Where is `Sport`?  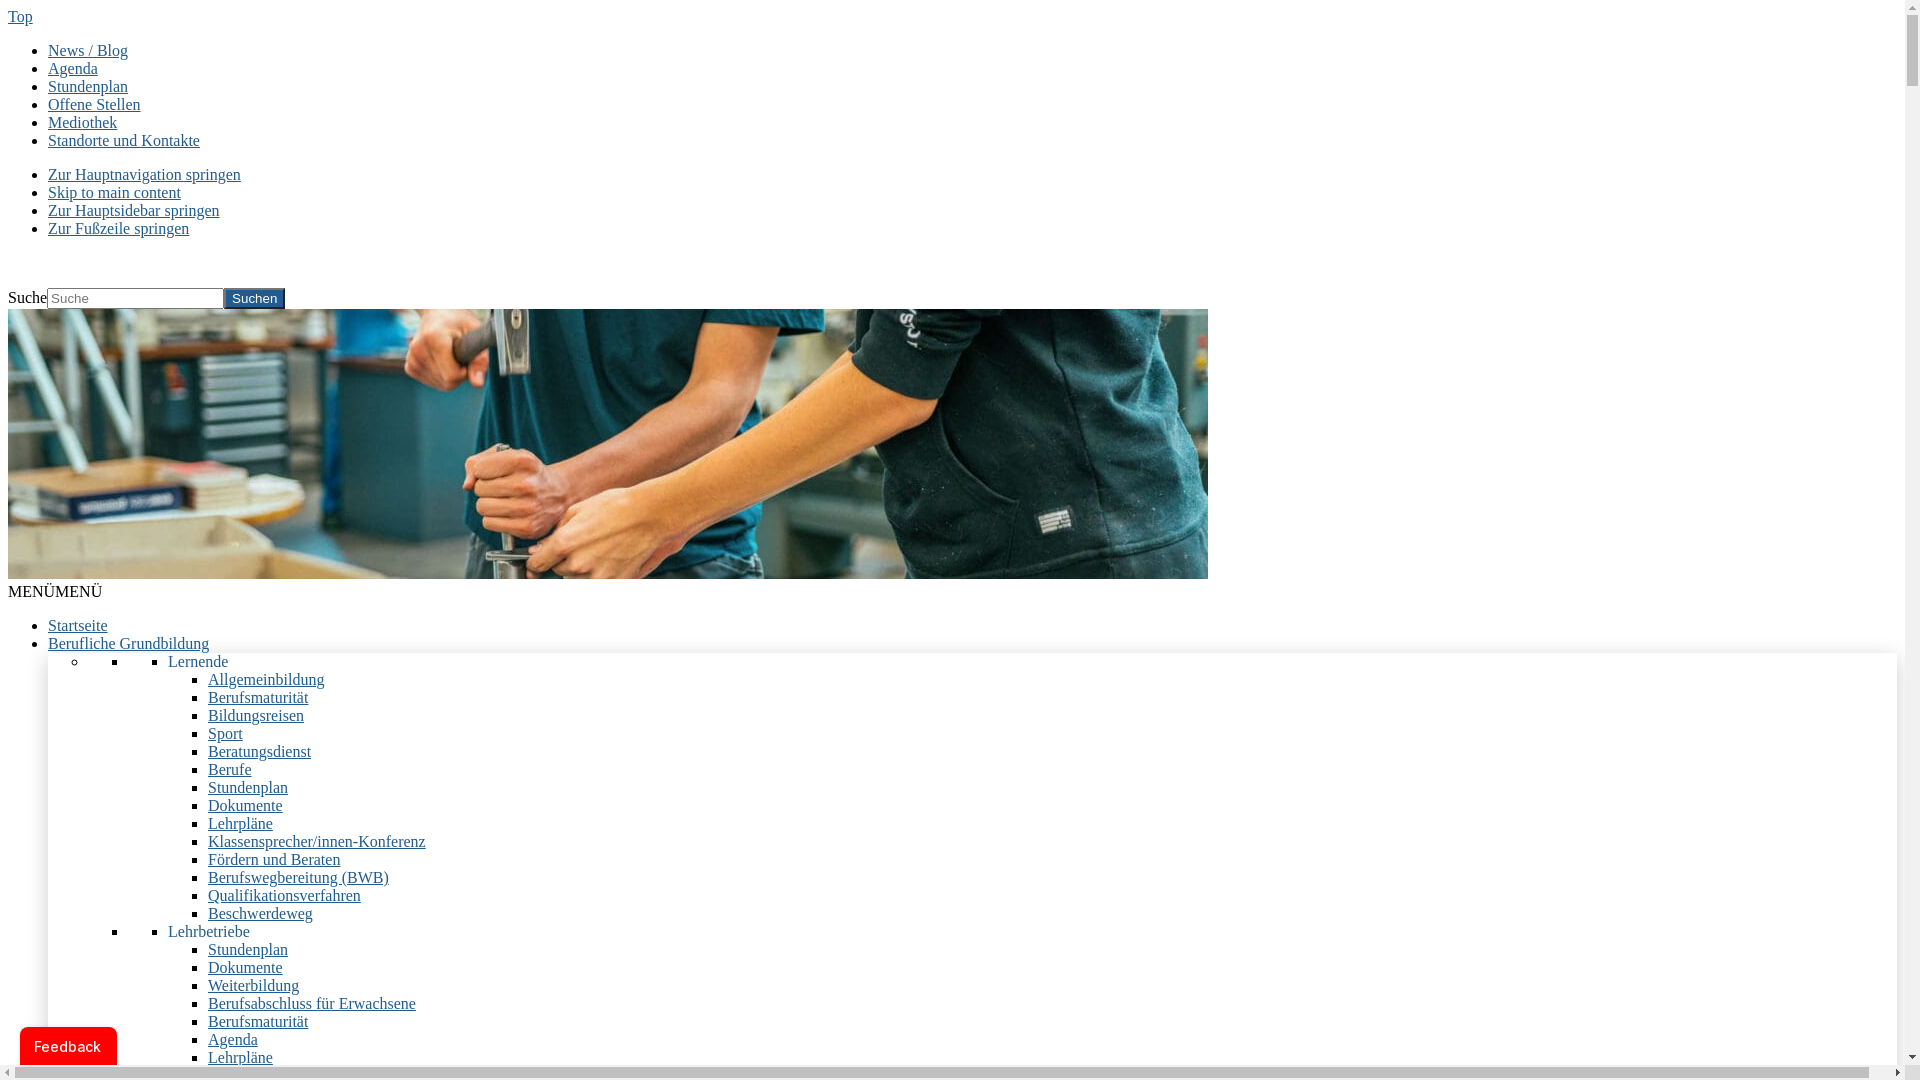 Sport is located at coordinates (226, 734).